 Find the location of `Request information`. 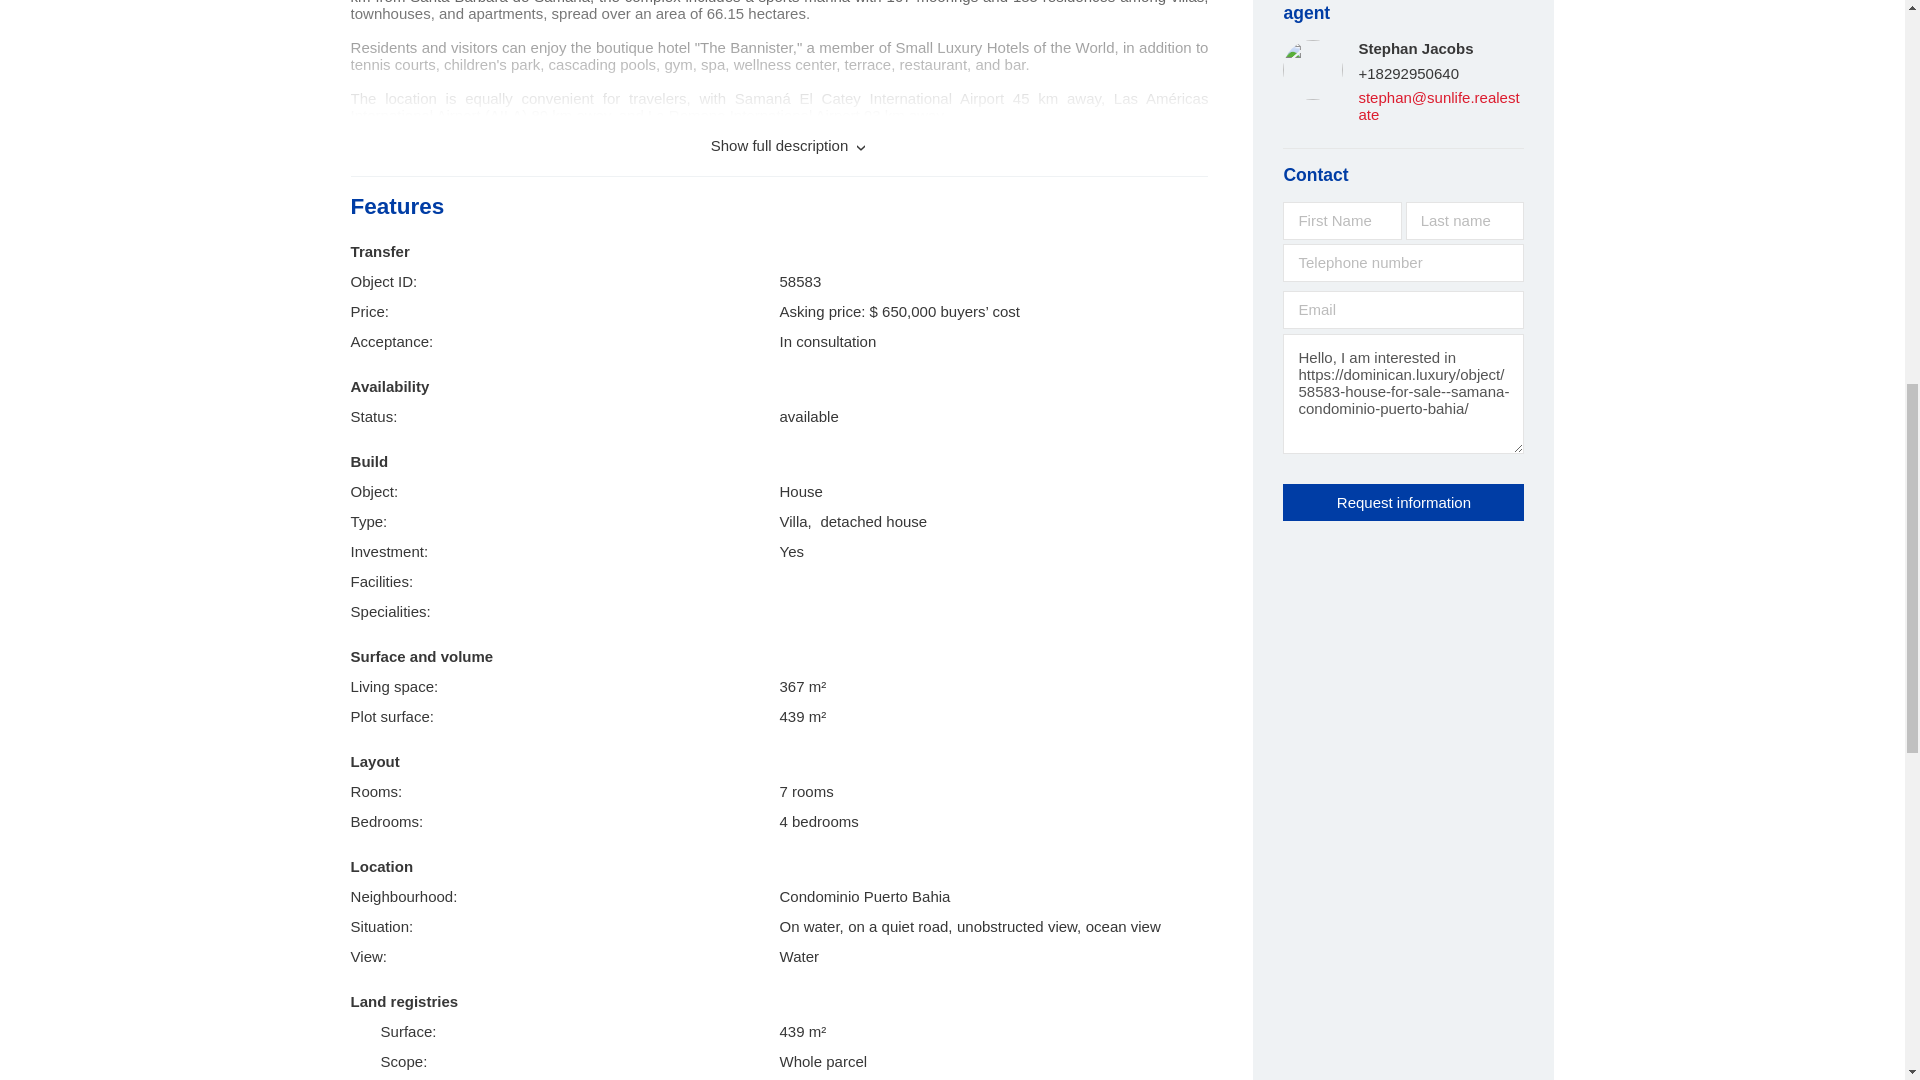

Request information is located at coordinates (1403, 502).